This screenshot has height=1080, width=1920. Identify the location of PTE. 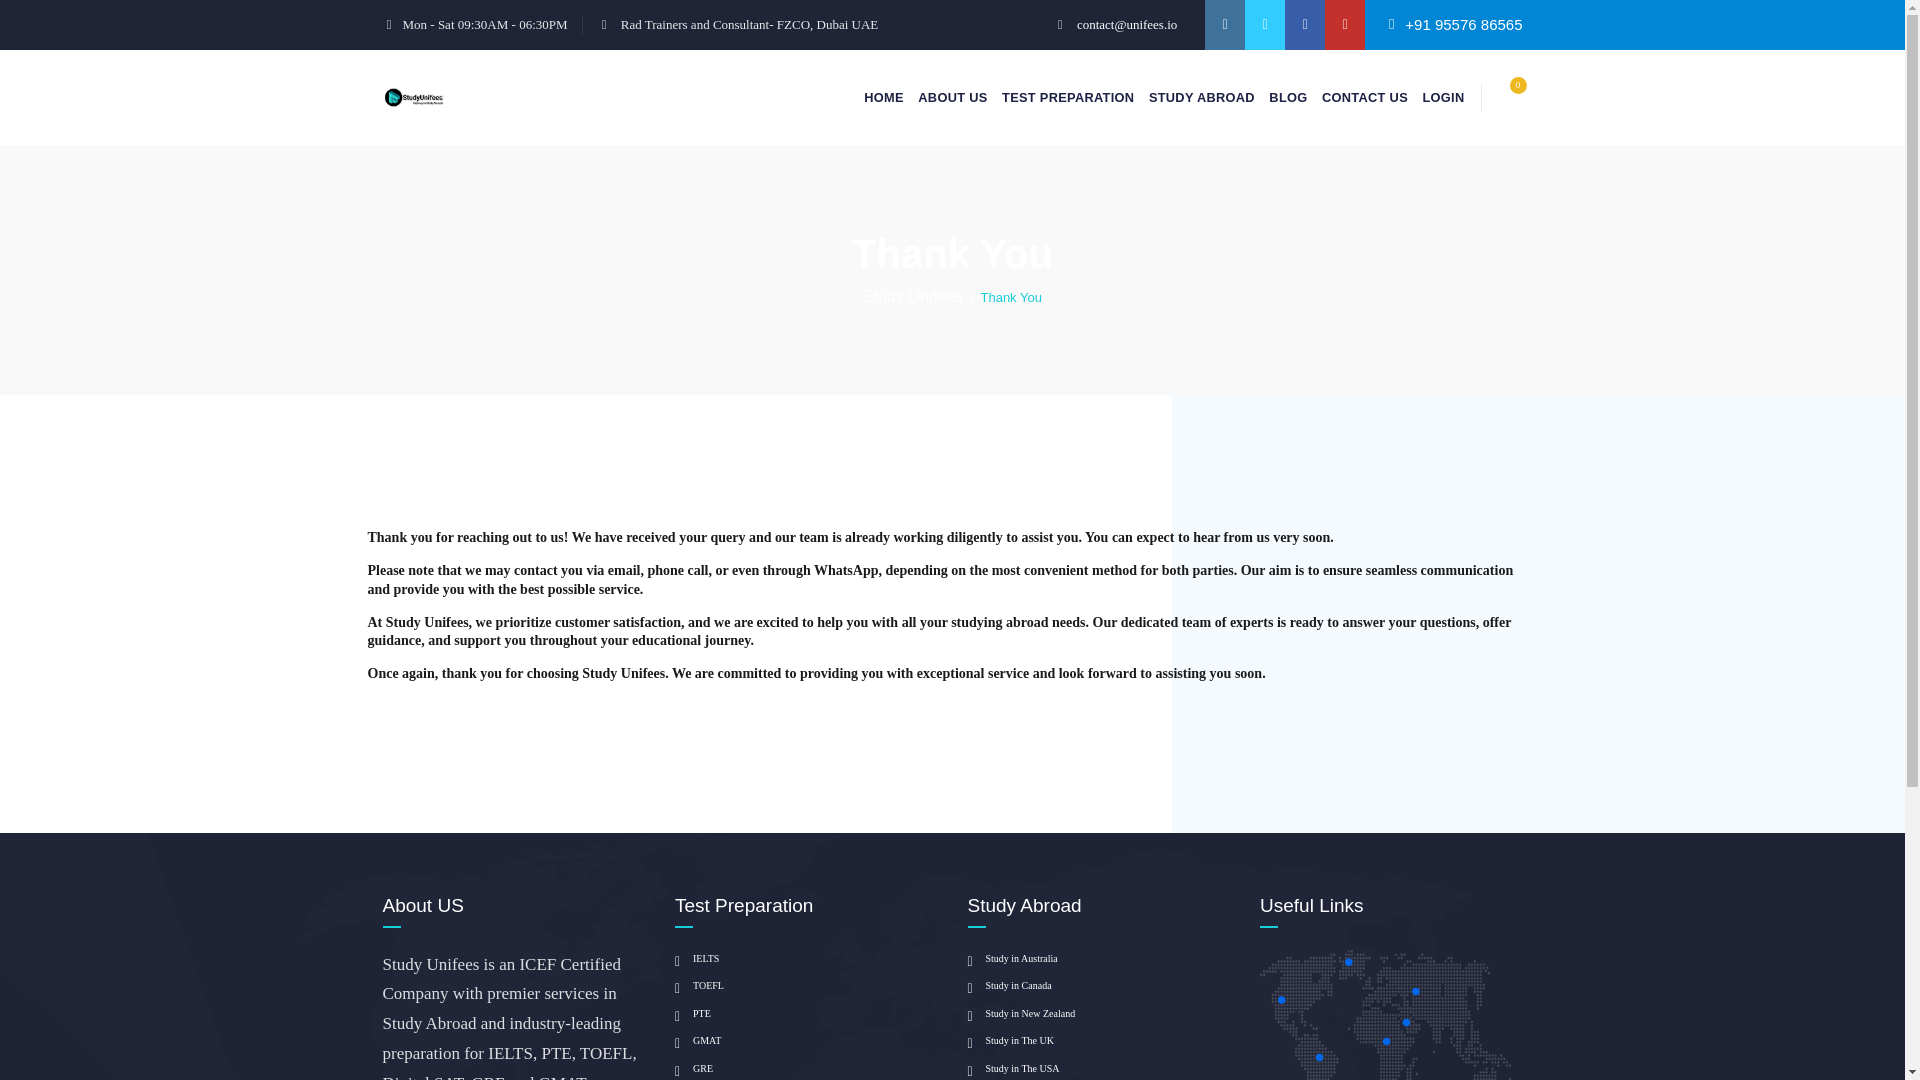
(692, 1014).